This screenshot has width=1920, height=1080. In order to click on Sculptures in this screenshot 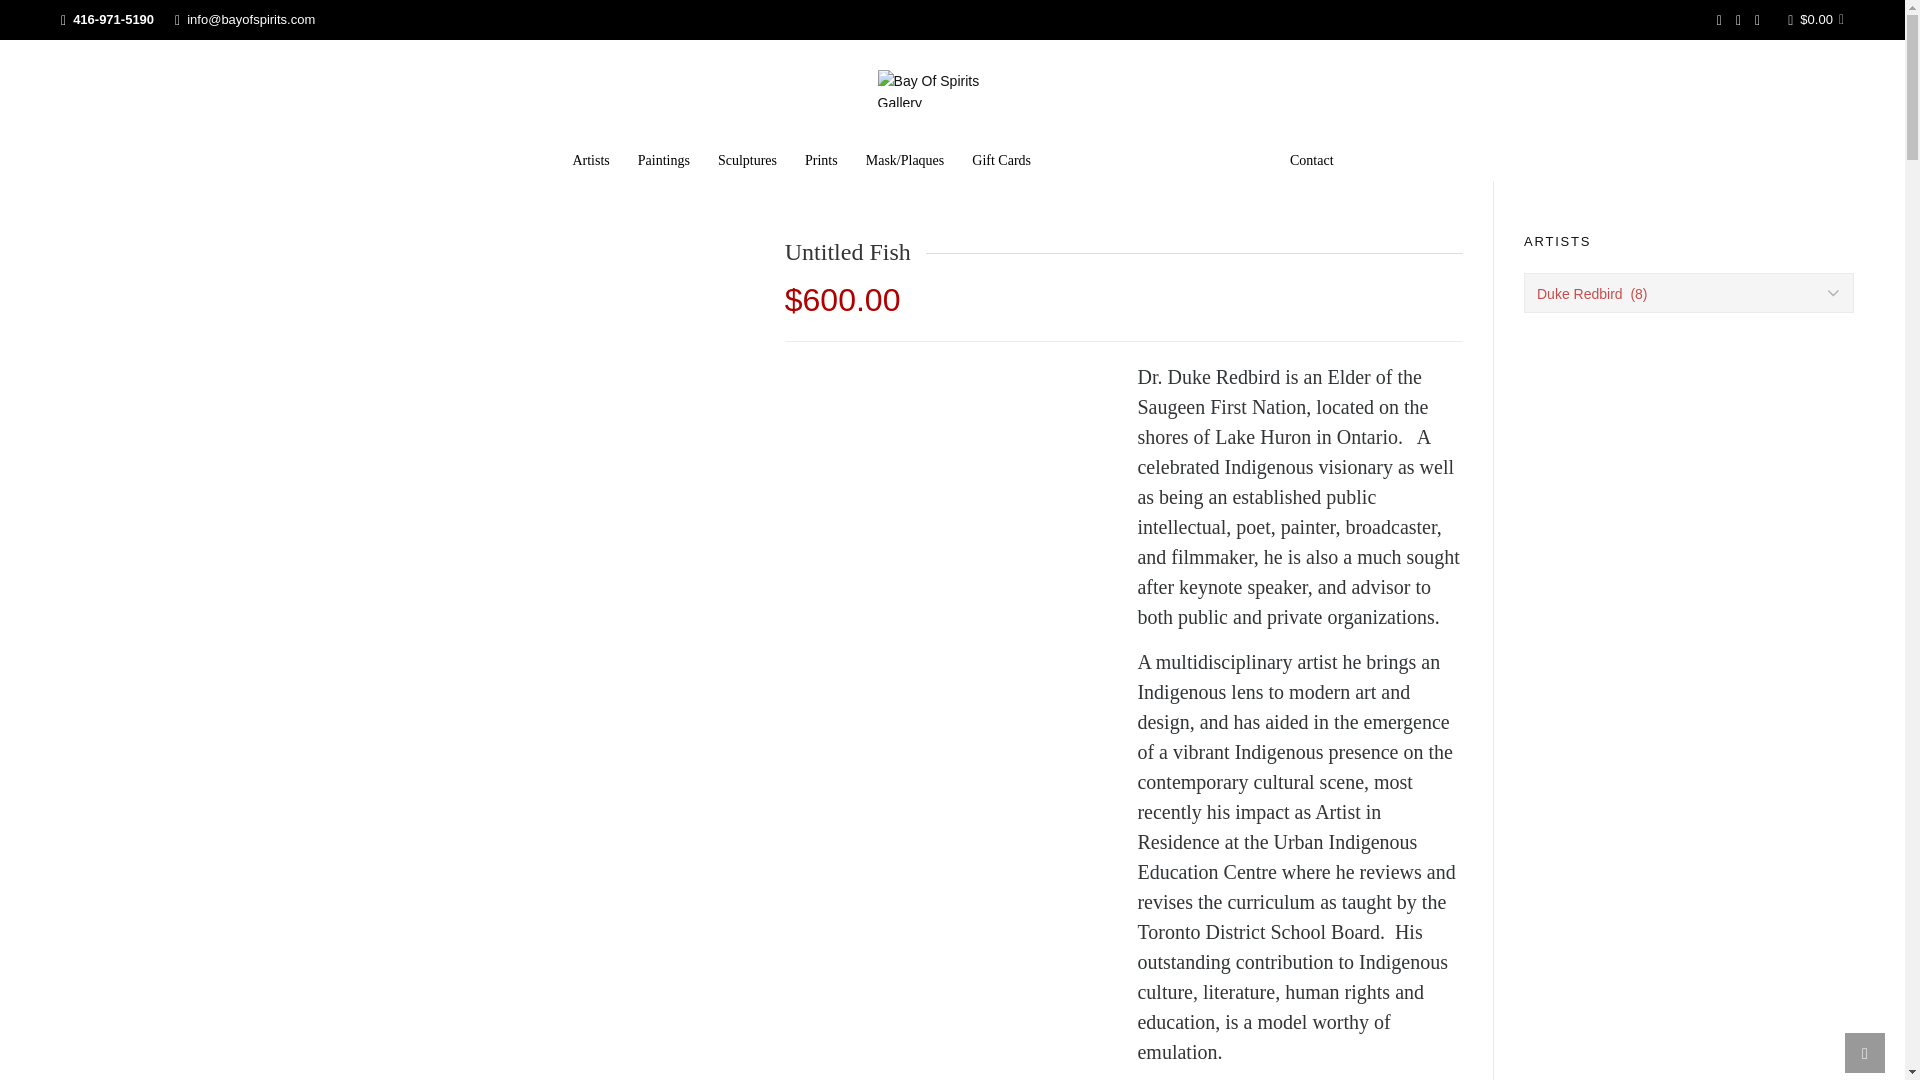, I will do `click(748, 159)`.